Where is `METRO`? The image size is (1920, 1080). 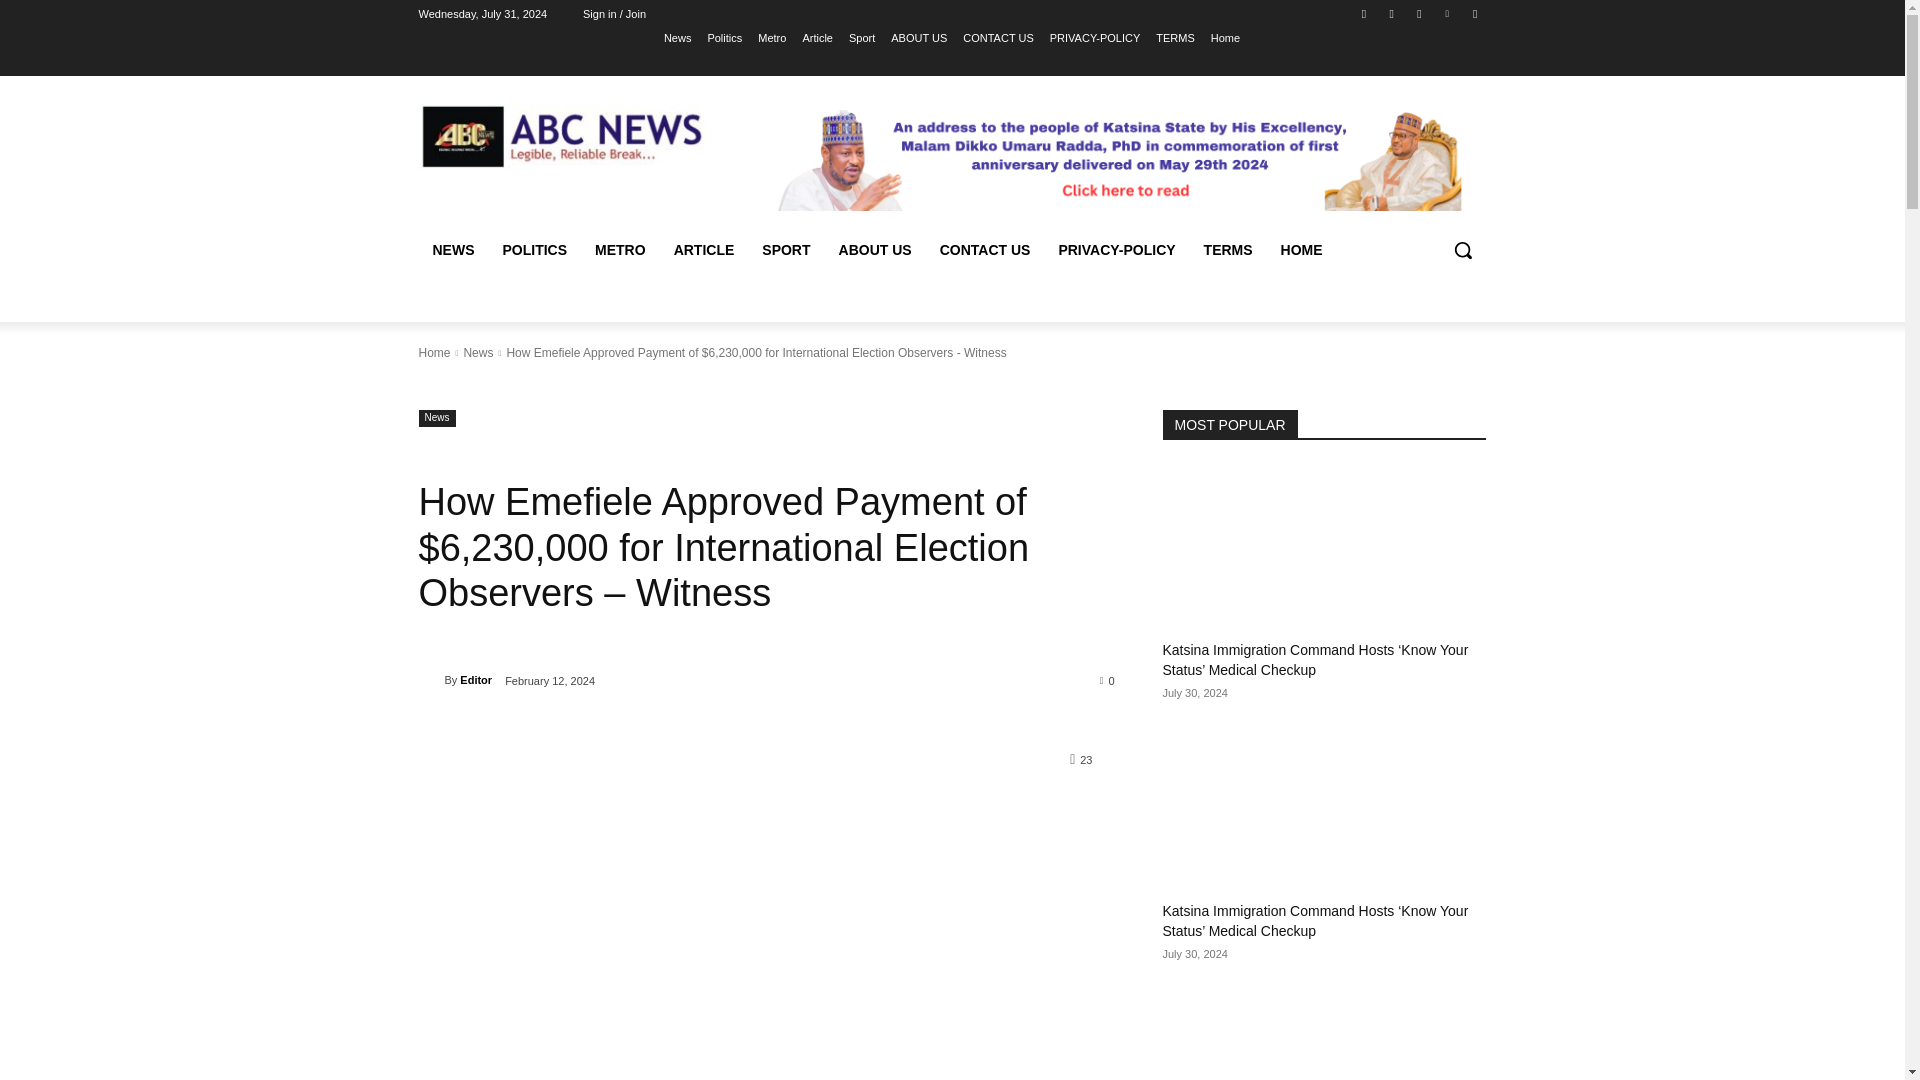 METRO is located at coordinates (620, 250).